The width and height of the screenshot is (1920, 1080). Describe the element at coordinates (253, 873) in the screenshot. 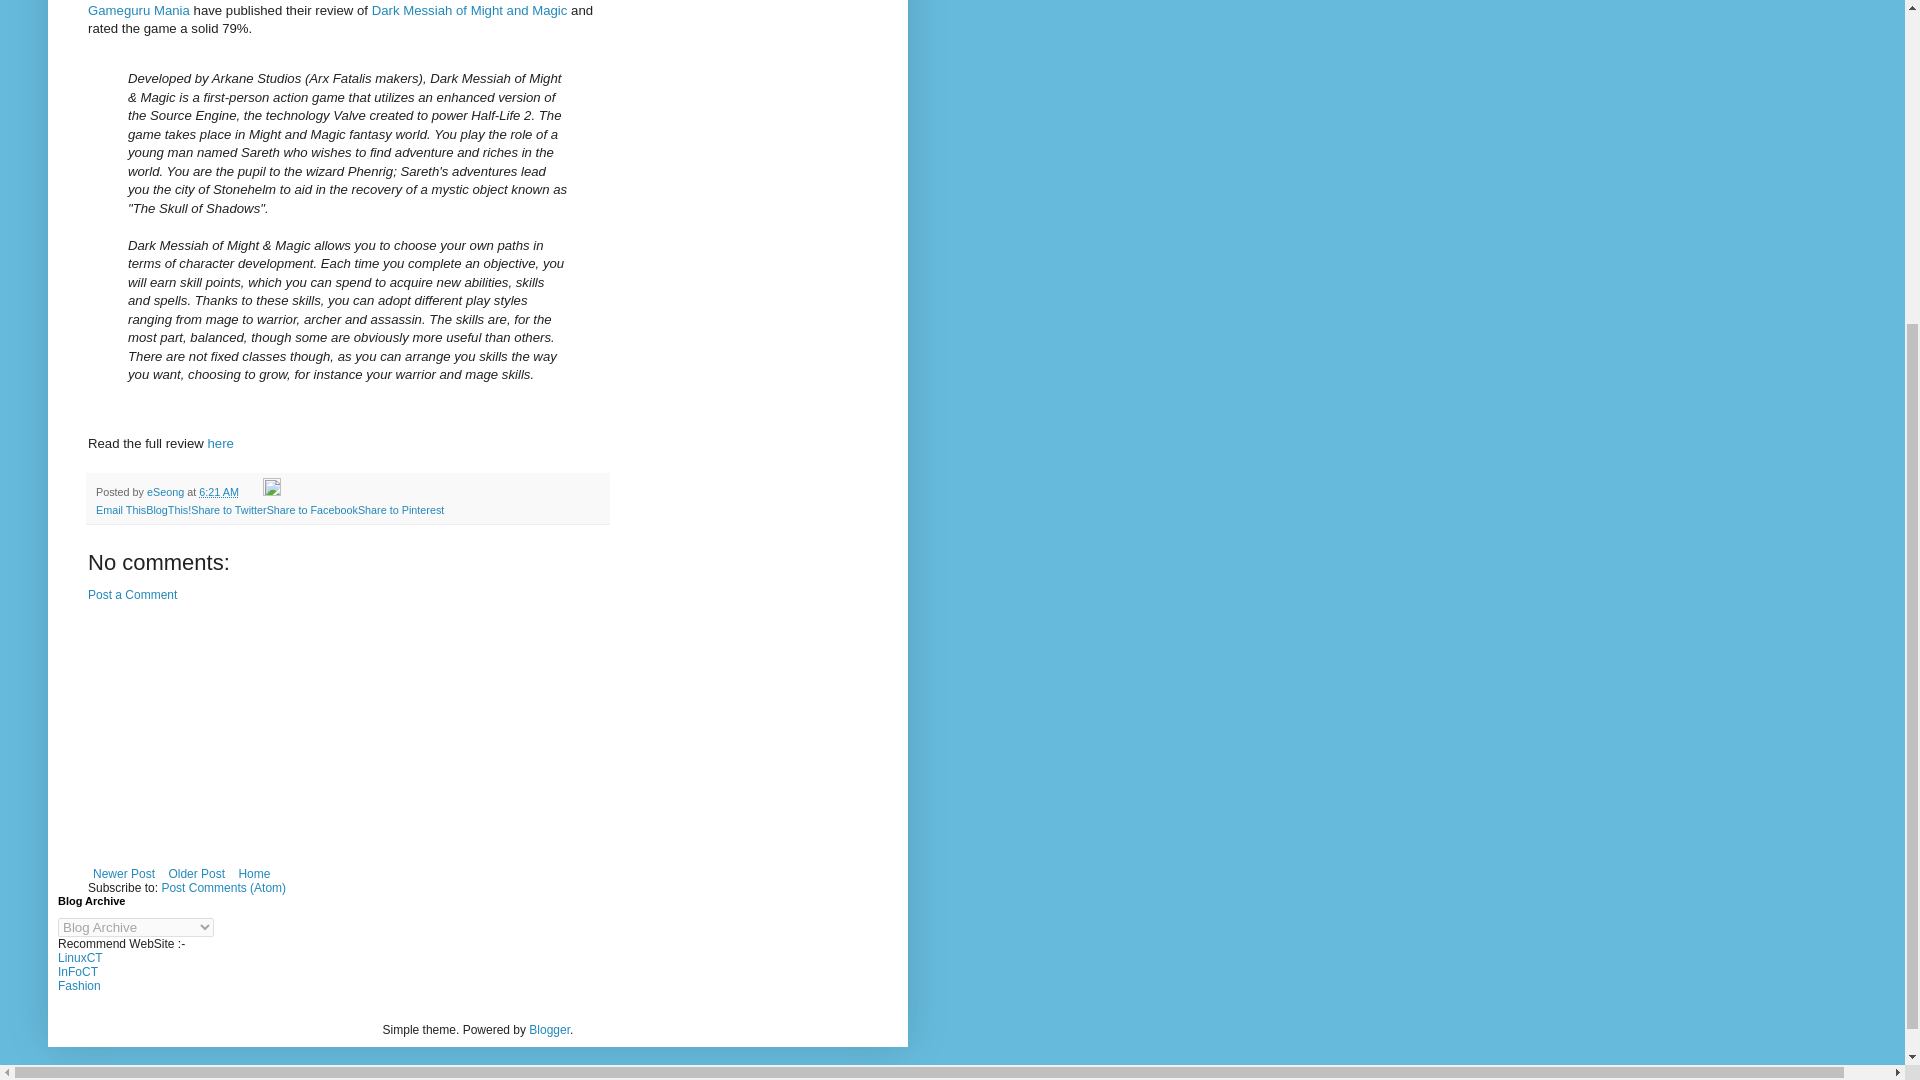

I see `Home` at that location.